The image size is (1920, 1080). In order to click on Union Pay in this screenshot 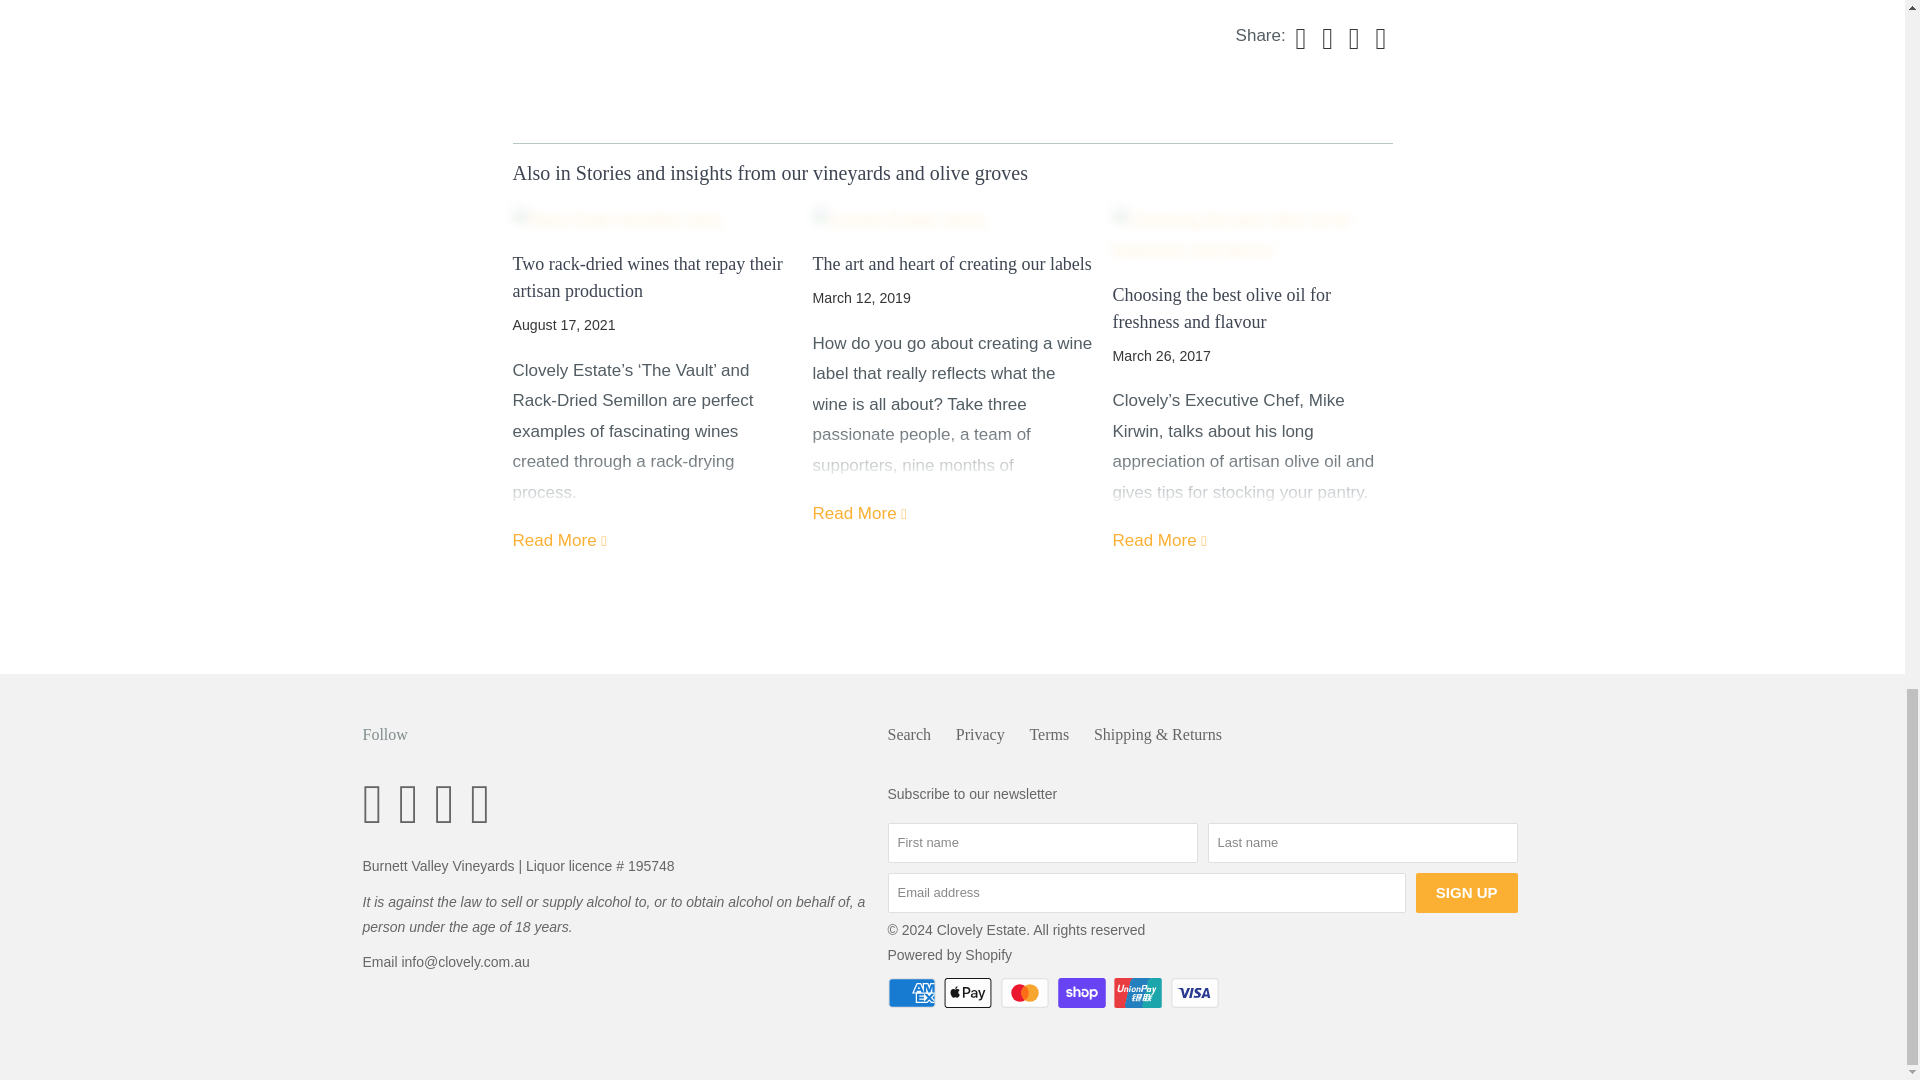, I will do `click(1139, 992)`.